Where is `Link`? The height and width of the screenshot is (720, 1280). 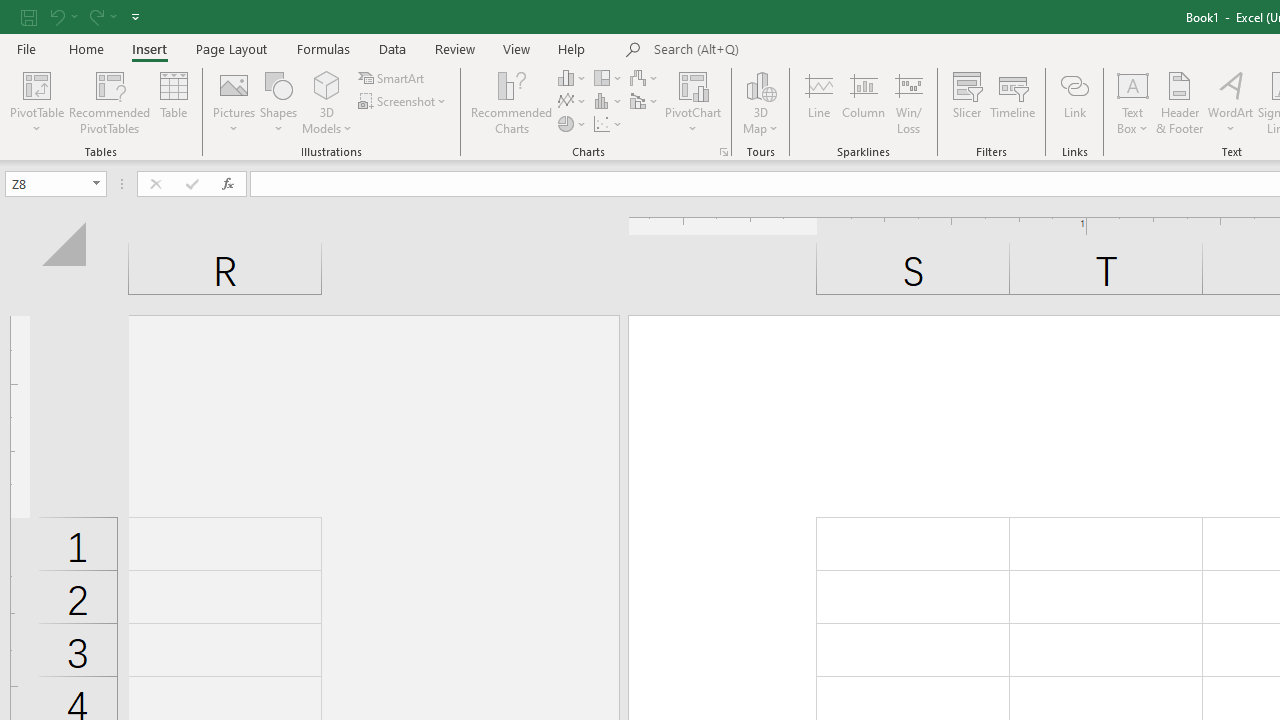
Link is located at coordinates (1074, 102).